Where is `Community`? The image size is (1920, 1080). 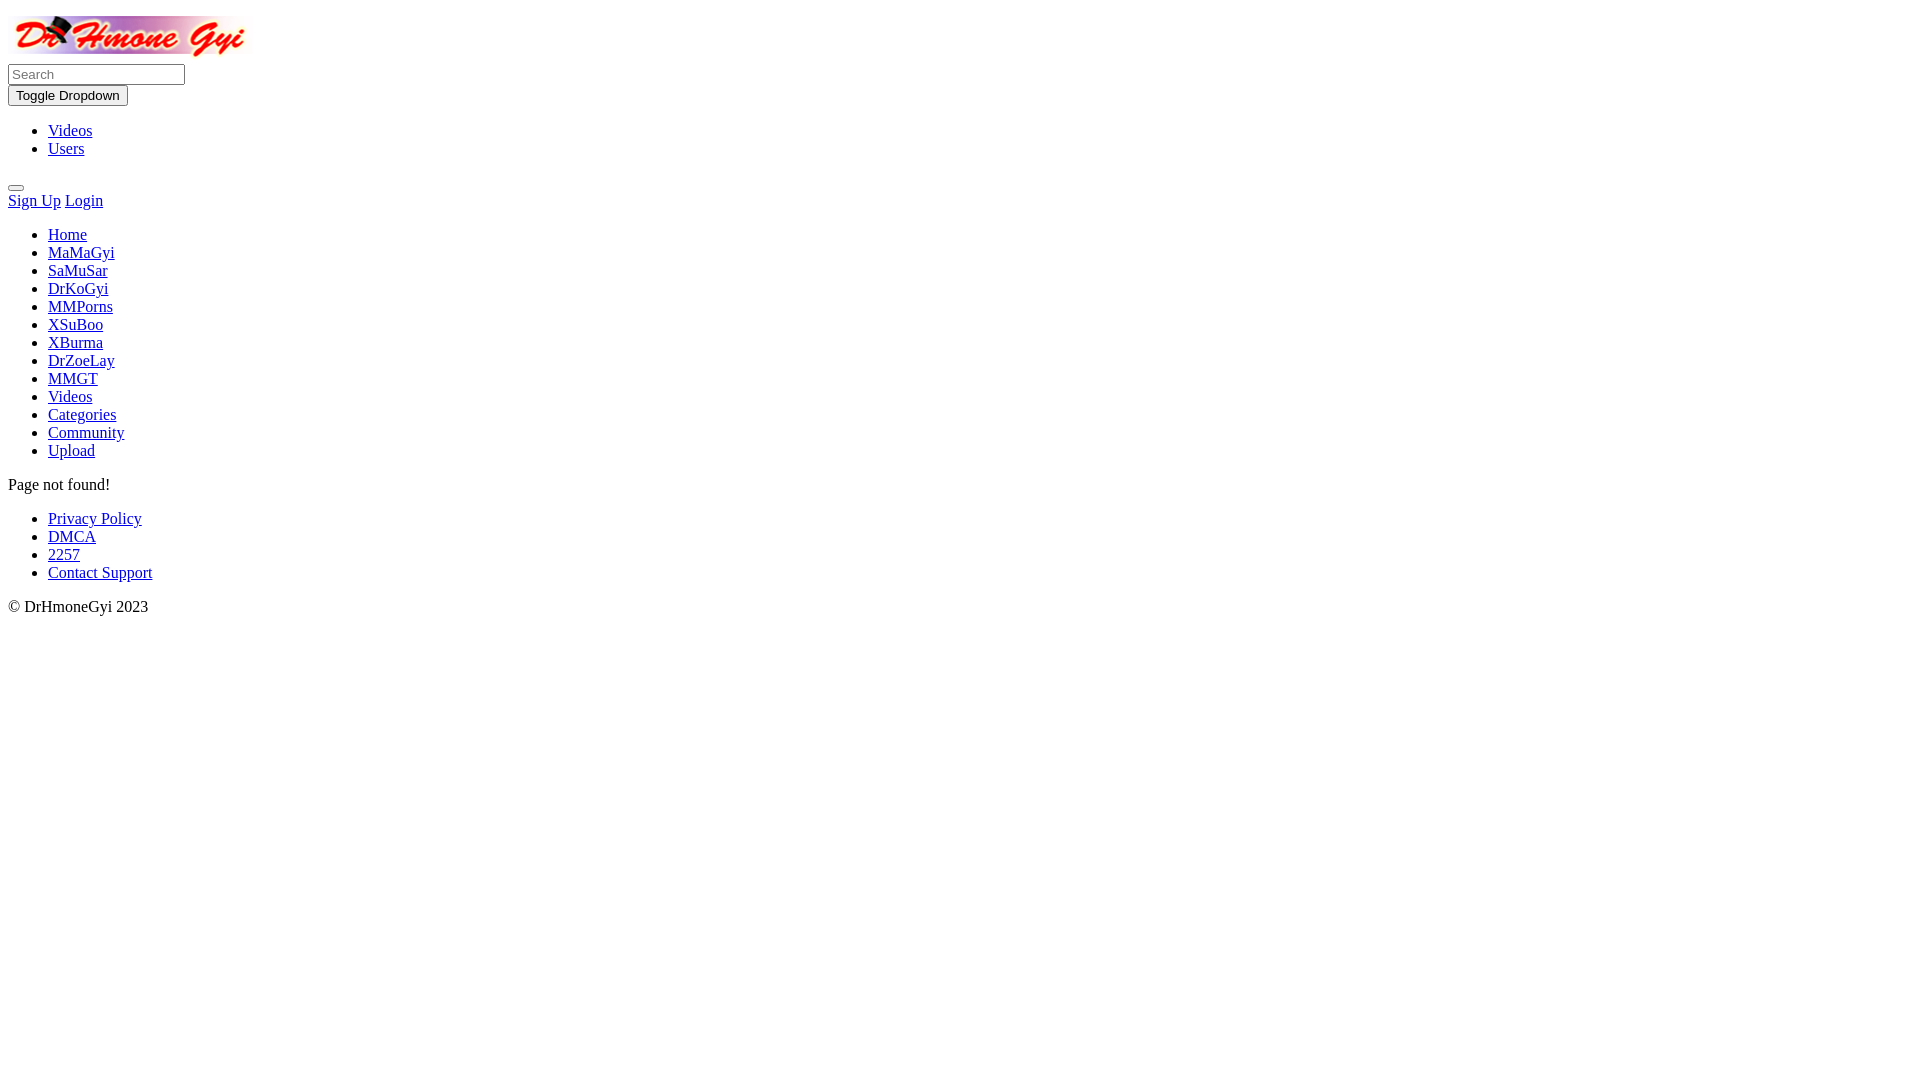
Community is located at coordinates (86, 432).